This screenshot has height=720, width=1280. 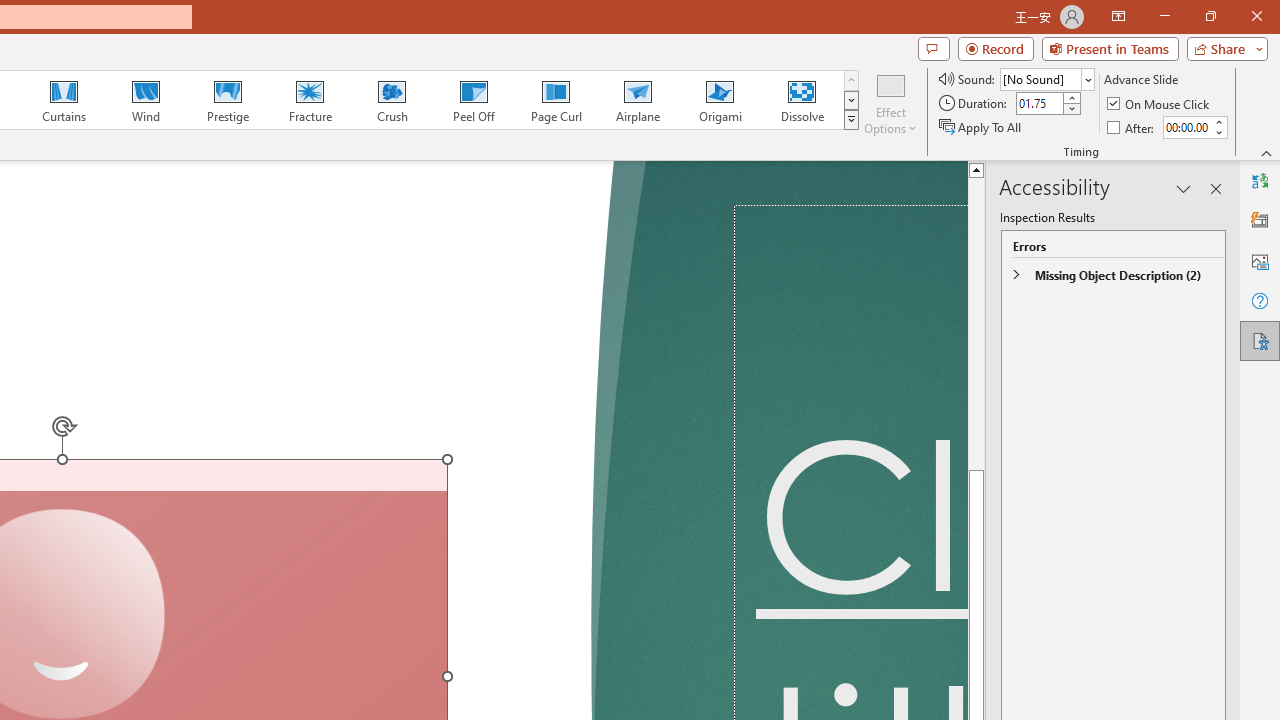 What do you see at coordinates (637, 100) in the screenshot?
I see `Airplane` at bounding box center [637, 100].